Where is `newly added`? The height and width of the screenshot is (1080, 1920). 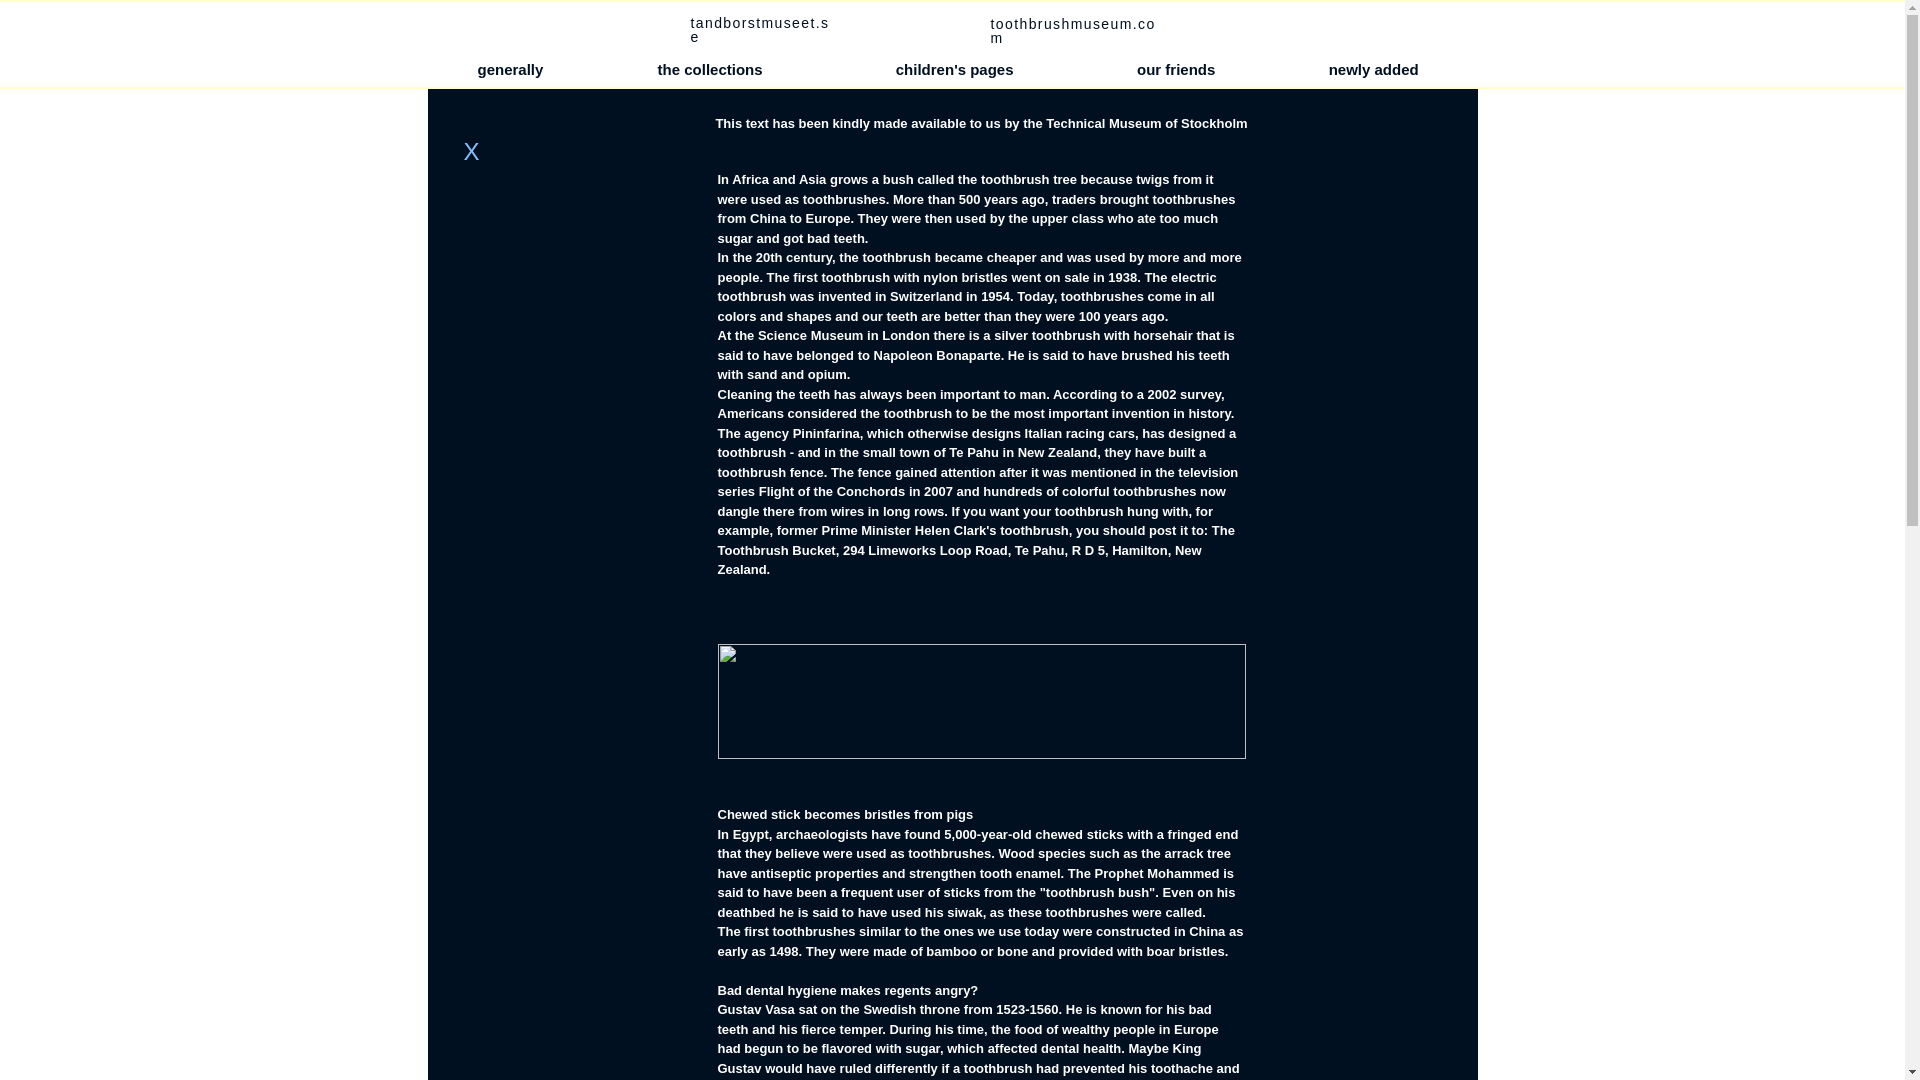
newly added is located at coordinates (1374, 70).